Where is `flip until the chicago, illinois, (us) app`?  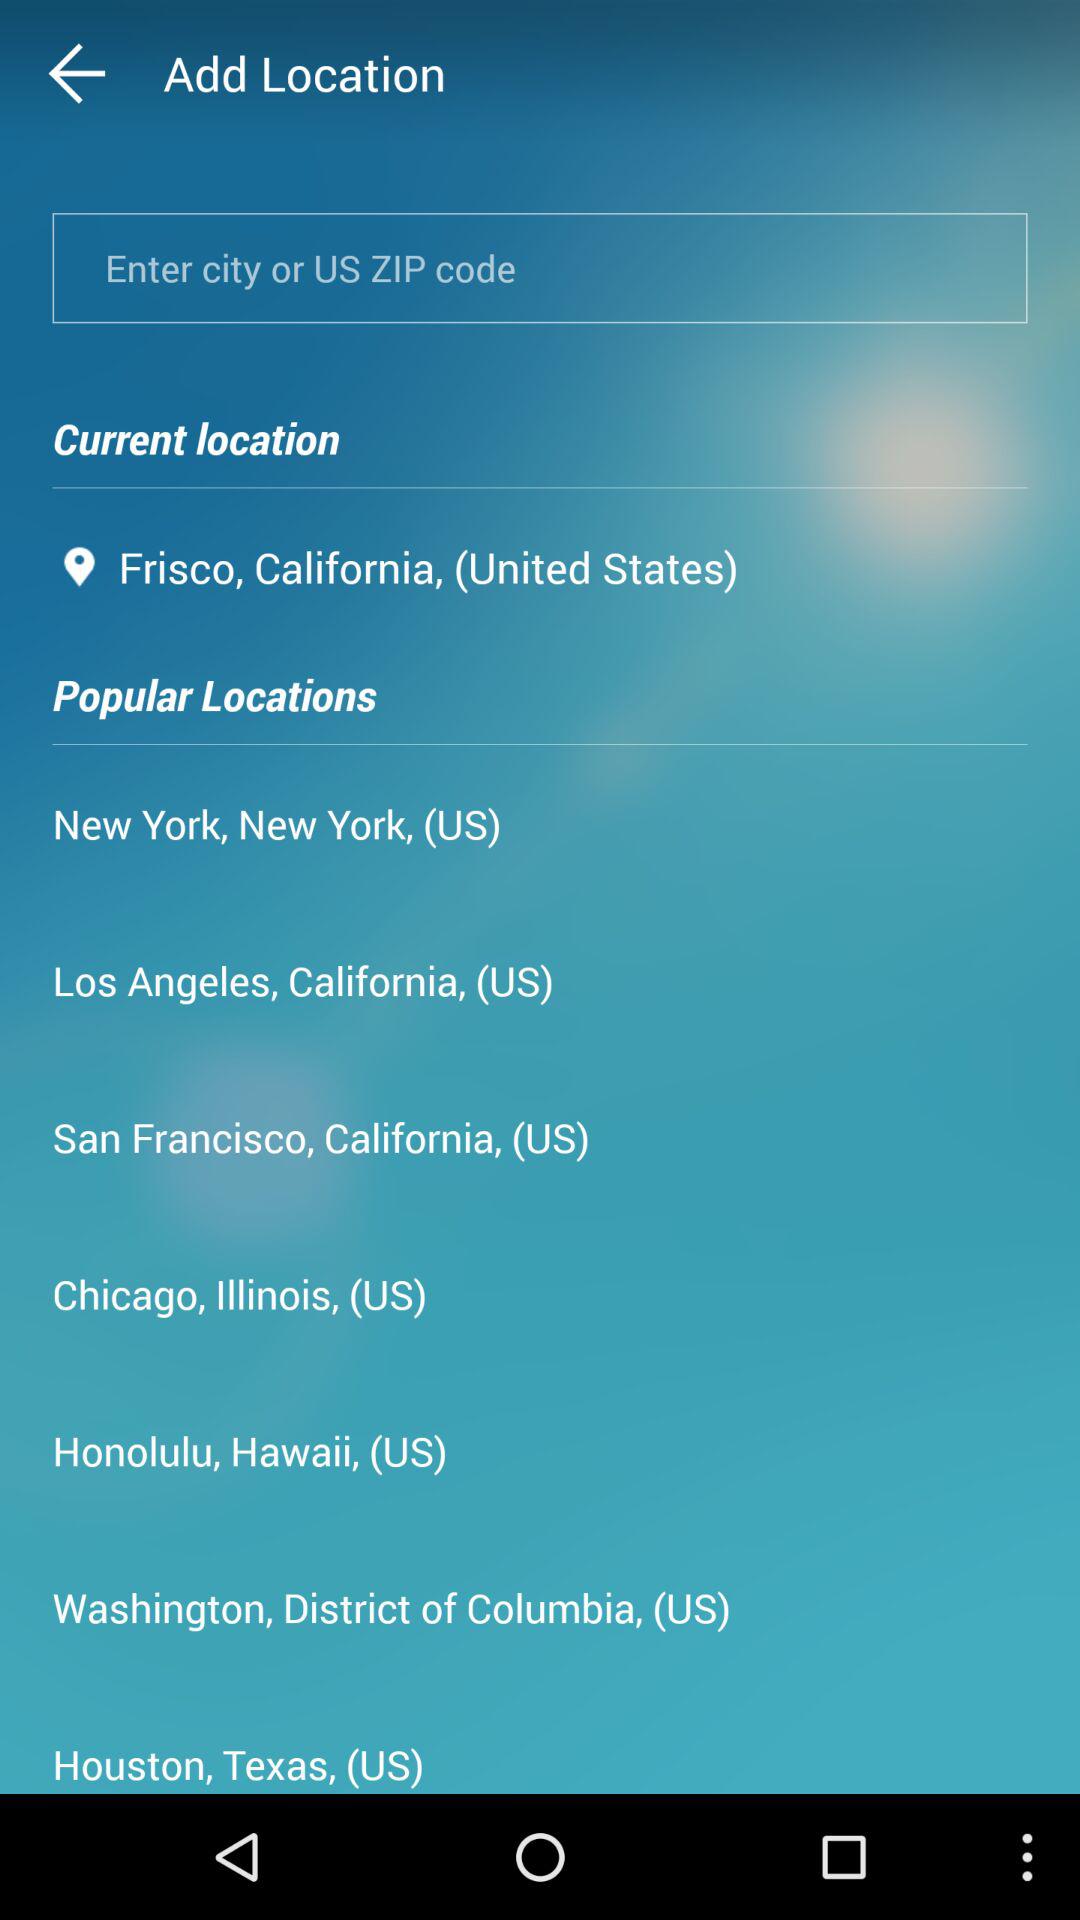 flip until the chicago, illinois, (us) app is located at coordinates (240, 1294).